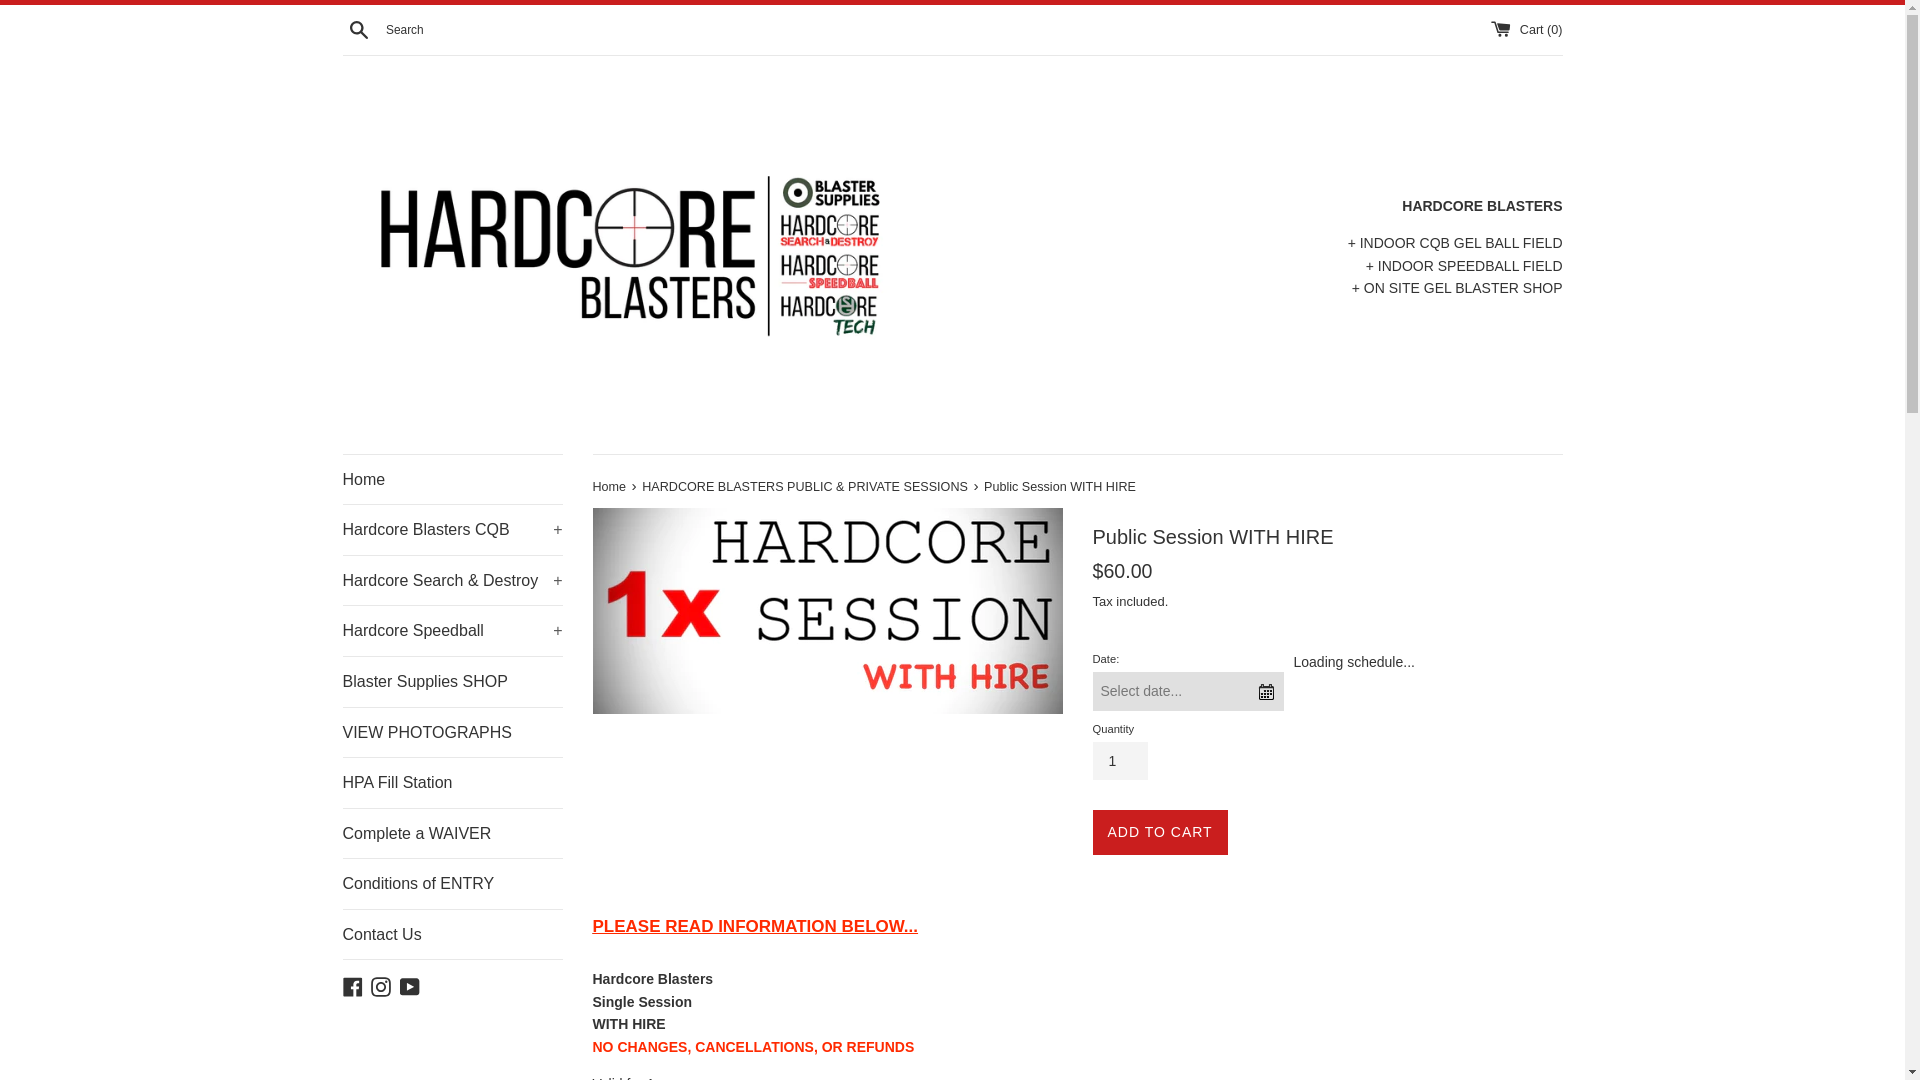 This screenshot has height=1080, width=1920. I want to click on Search, so click(358, 28).